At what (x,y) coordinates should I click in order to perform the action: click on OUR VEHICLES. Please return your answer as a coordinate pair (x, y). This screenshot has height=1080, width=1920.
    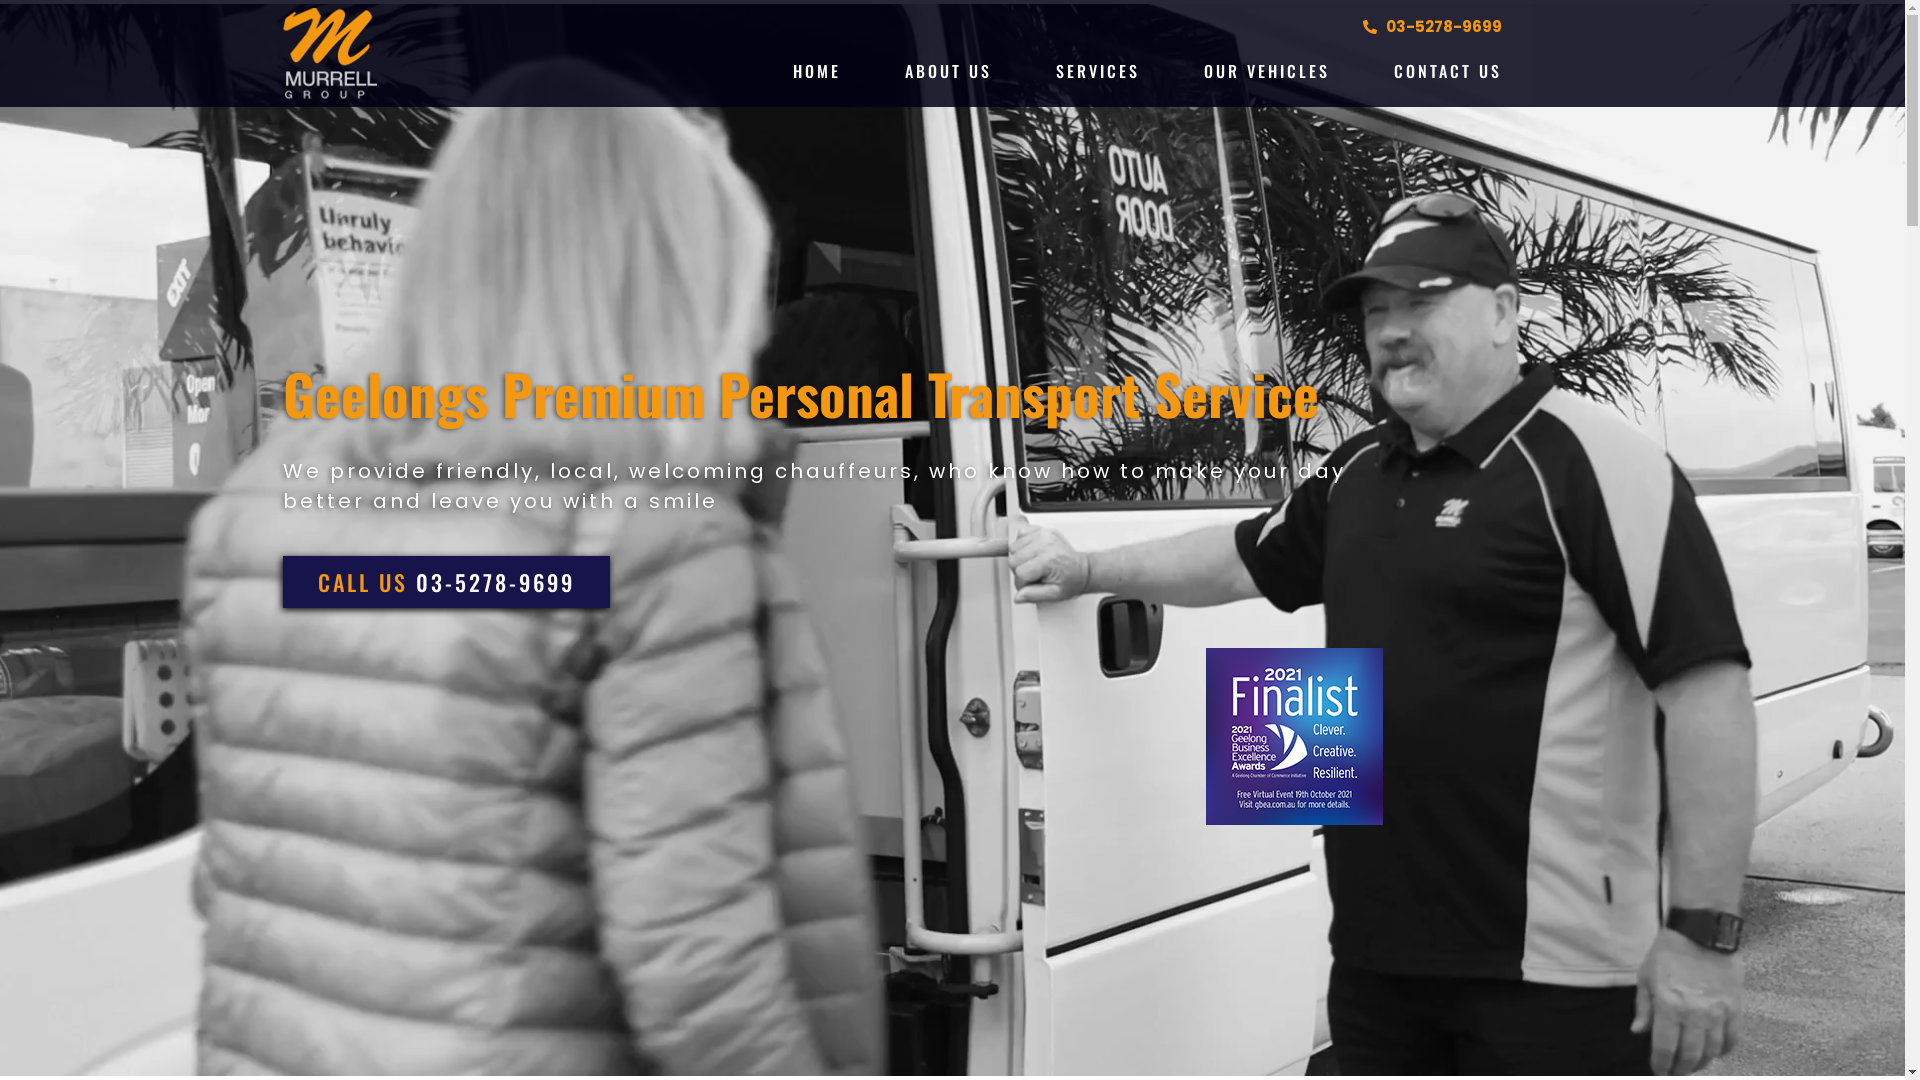
    Looking at the image, I should click on (1267, 71).